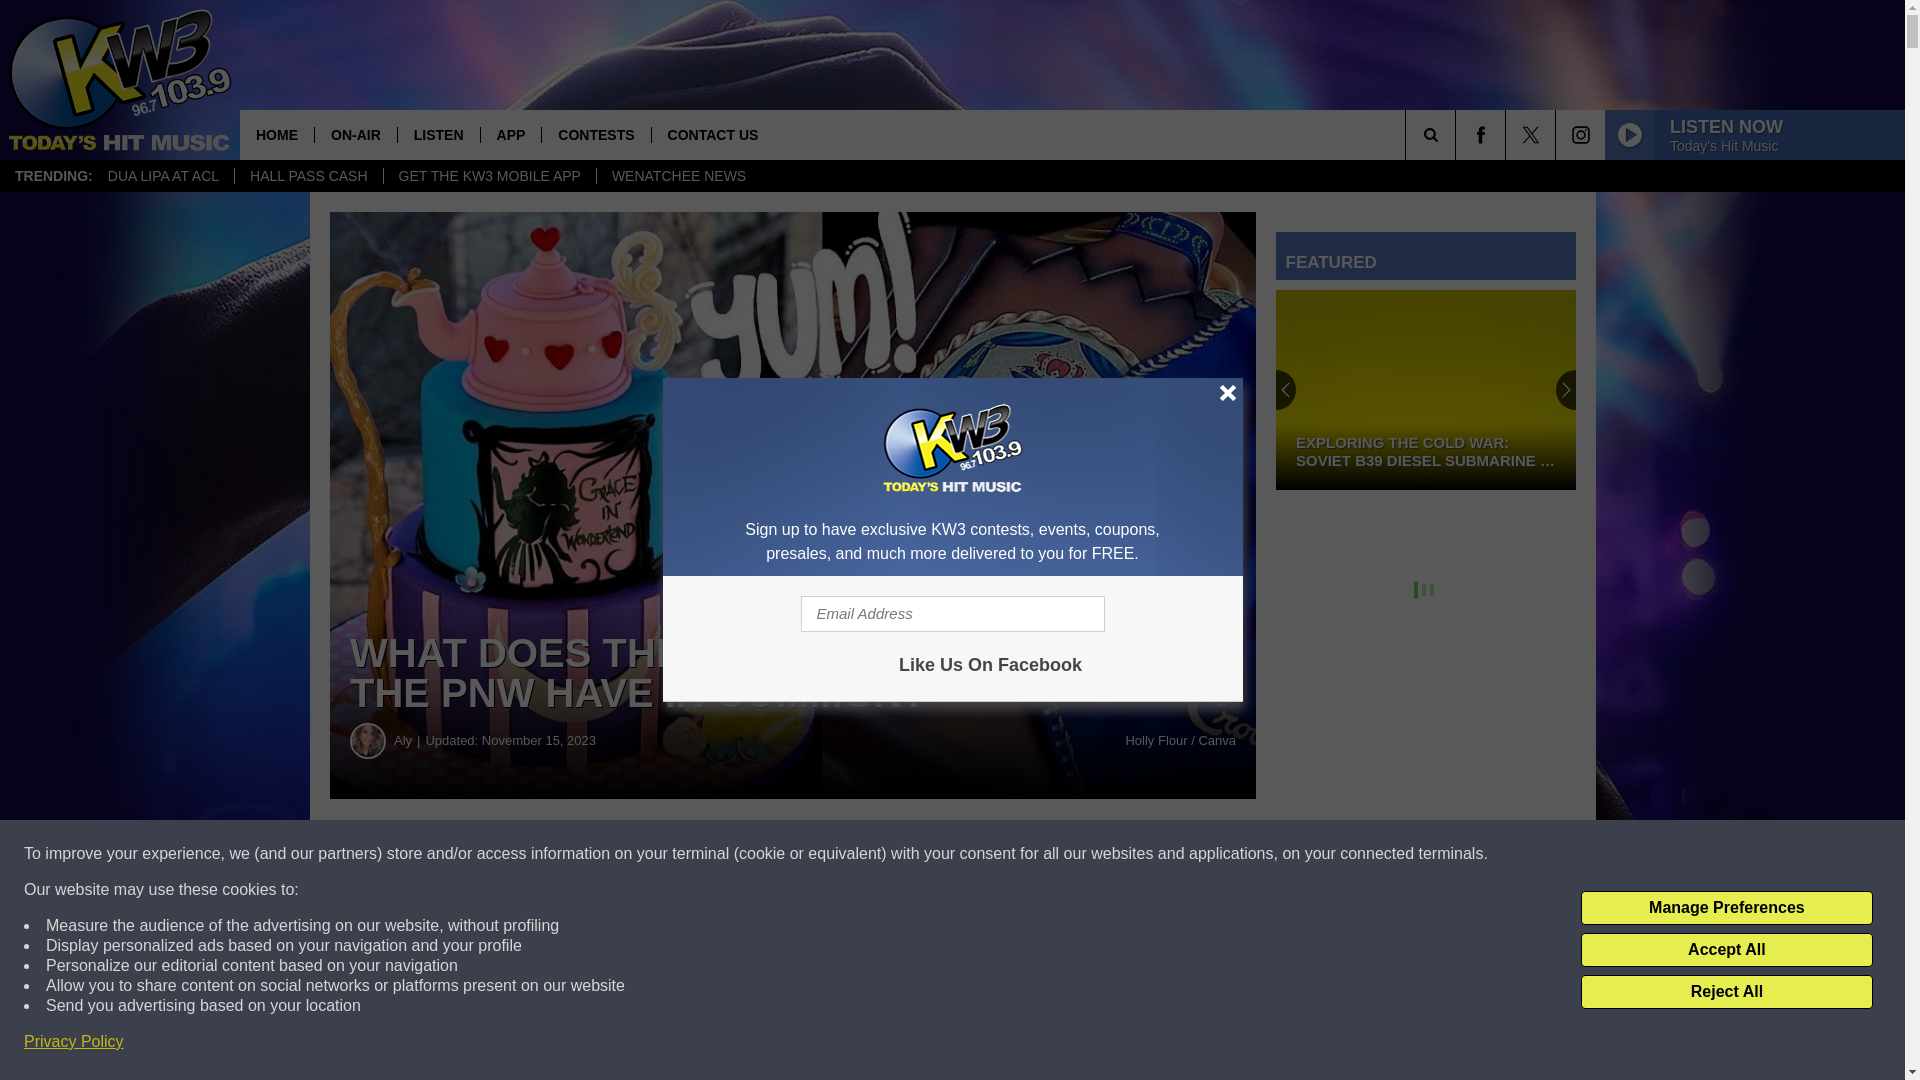 The width and height of the screenshot is (1920, 1080). I want to click on HALL PASS CASH, so click(308, 176).